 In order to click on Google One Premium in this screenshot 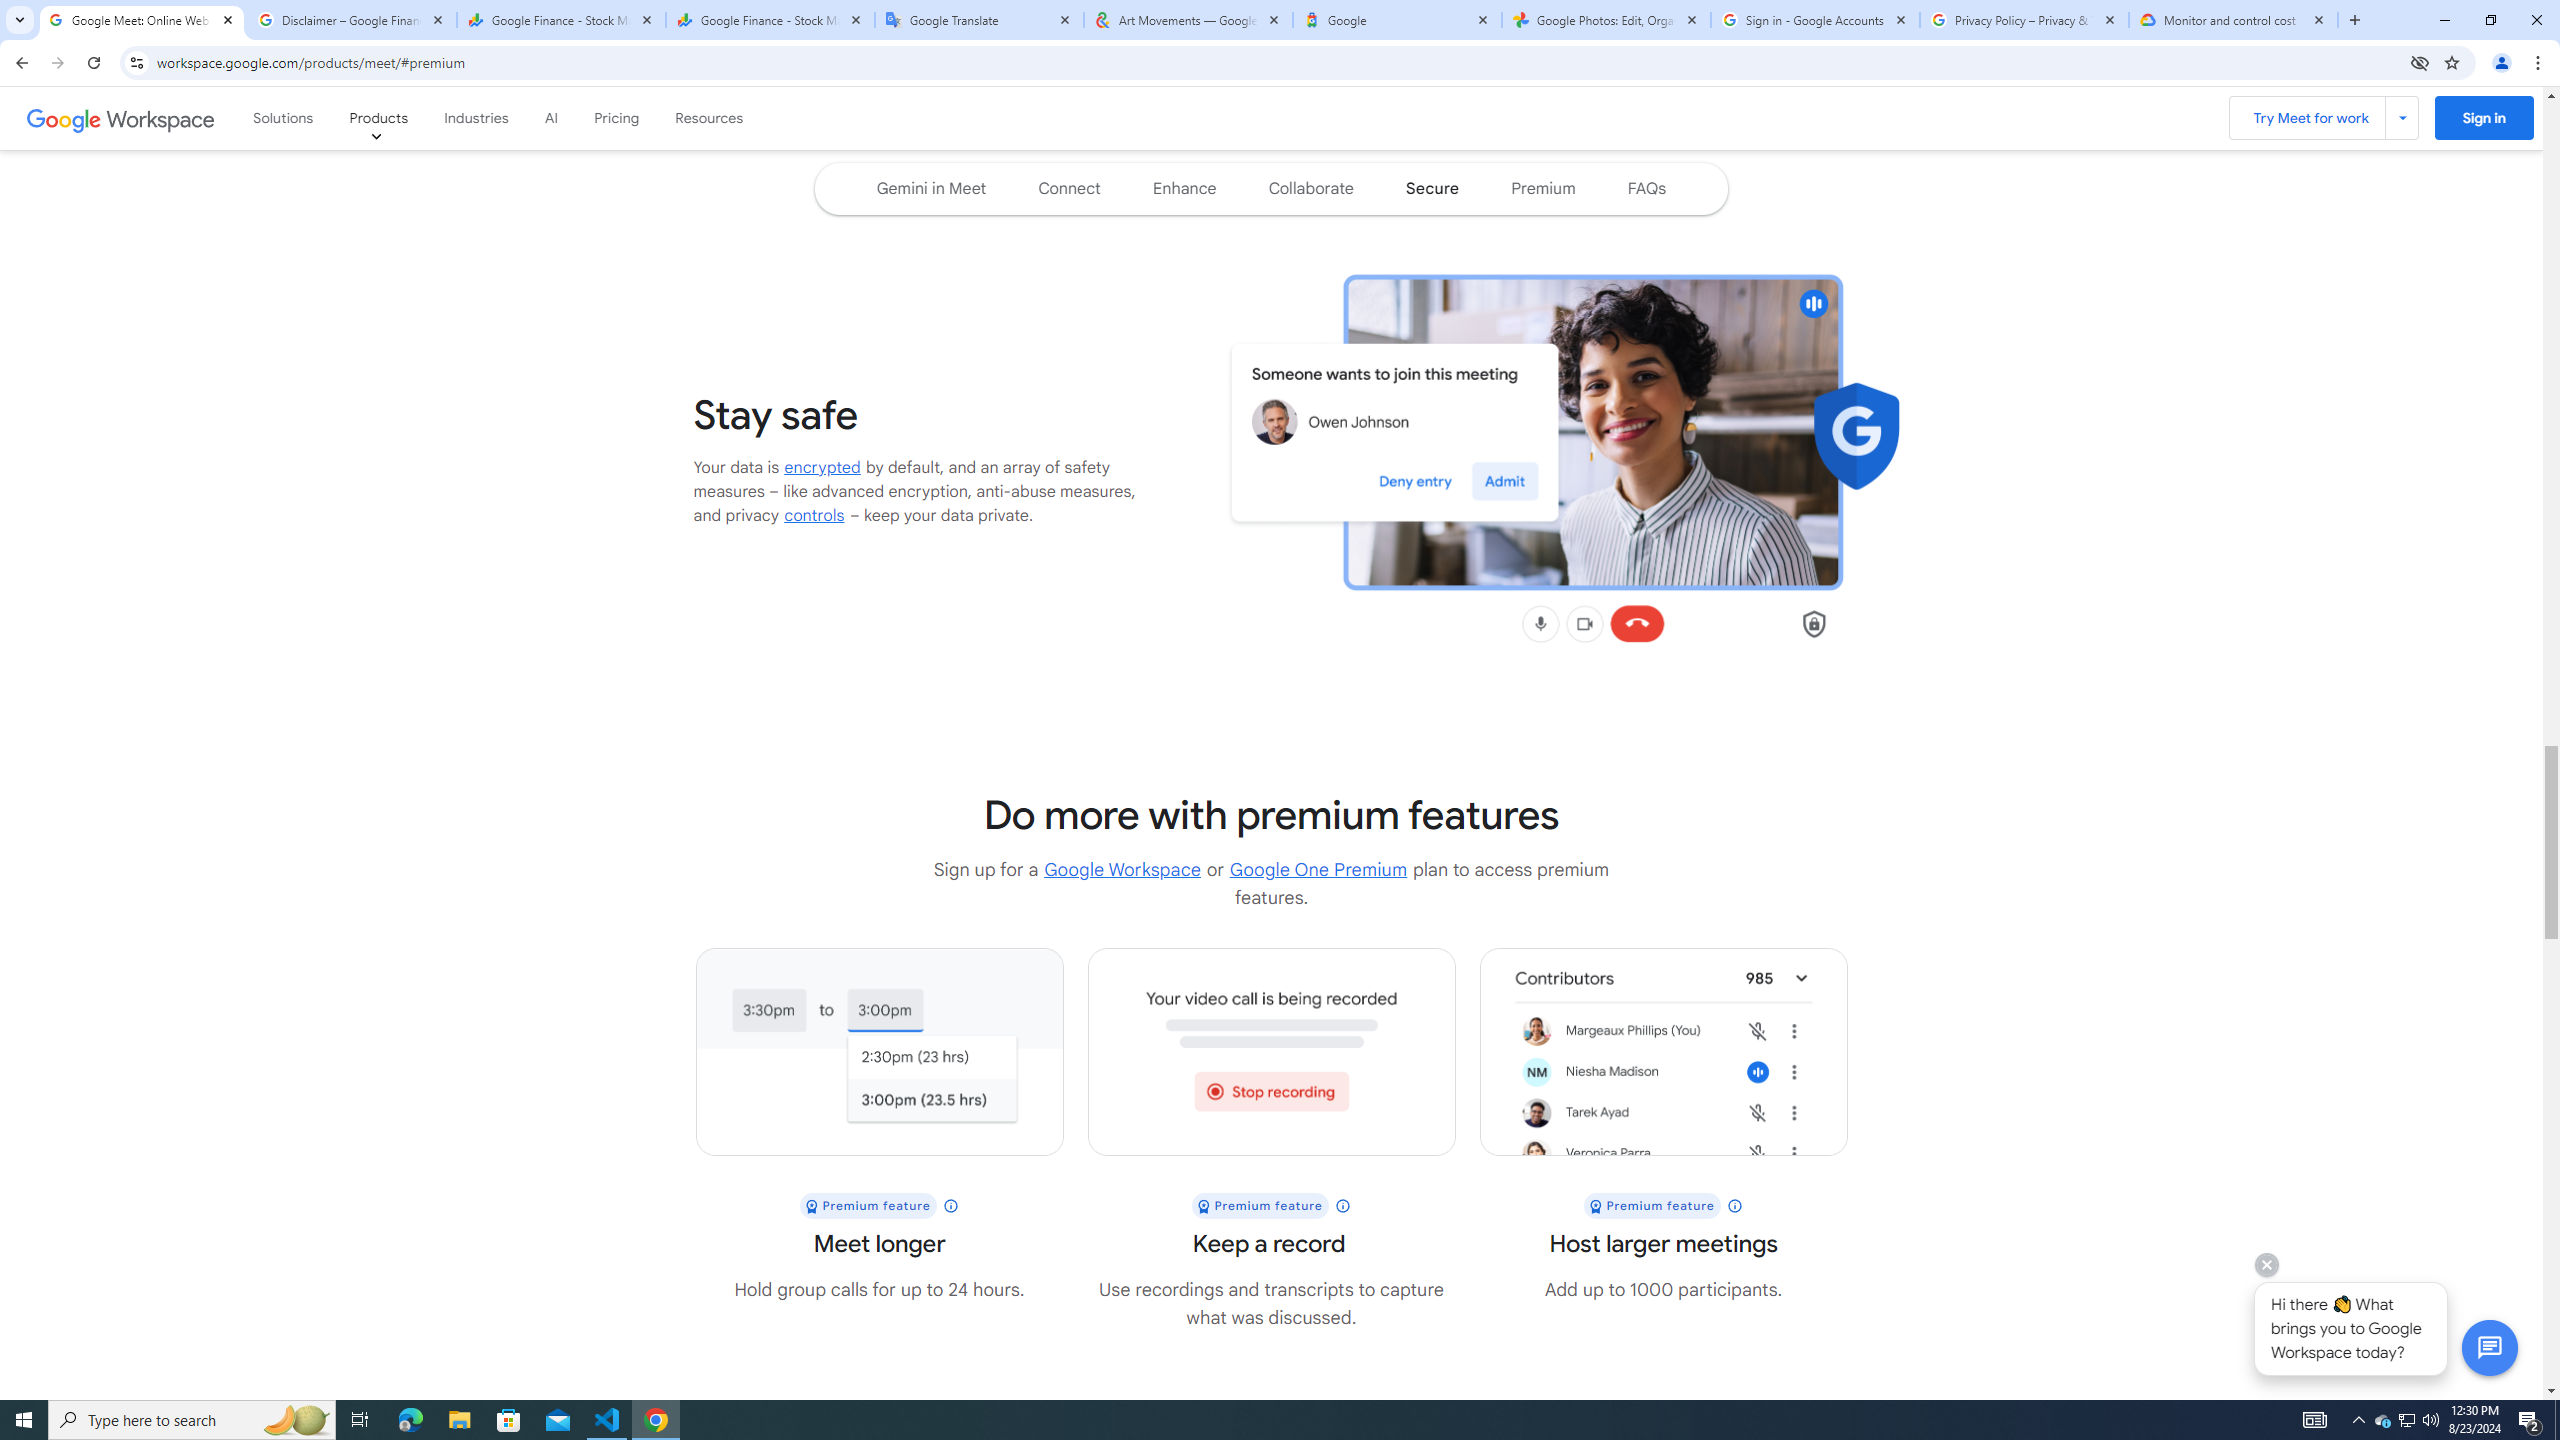, I will do `click(1318, 870)`.